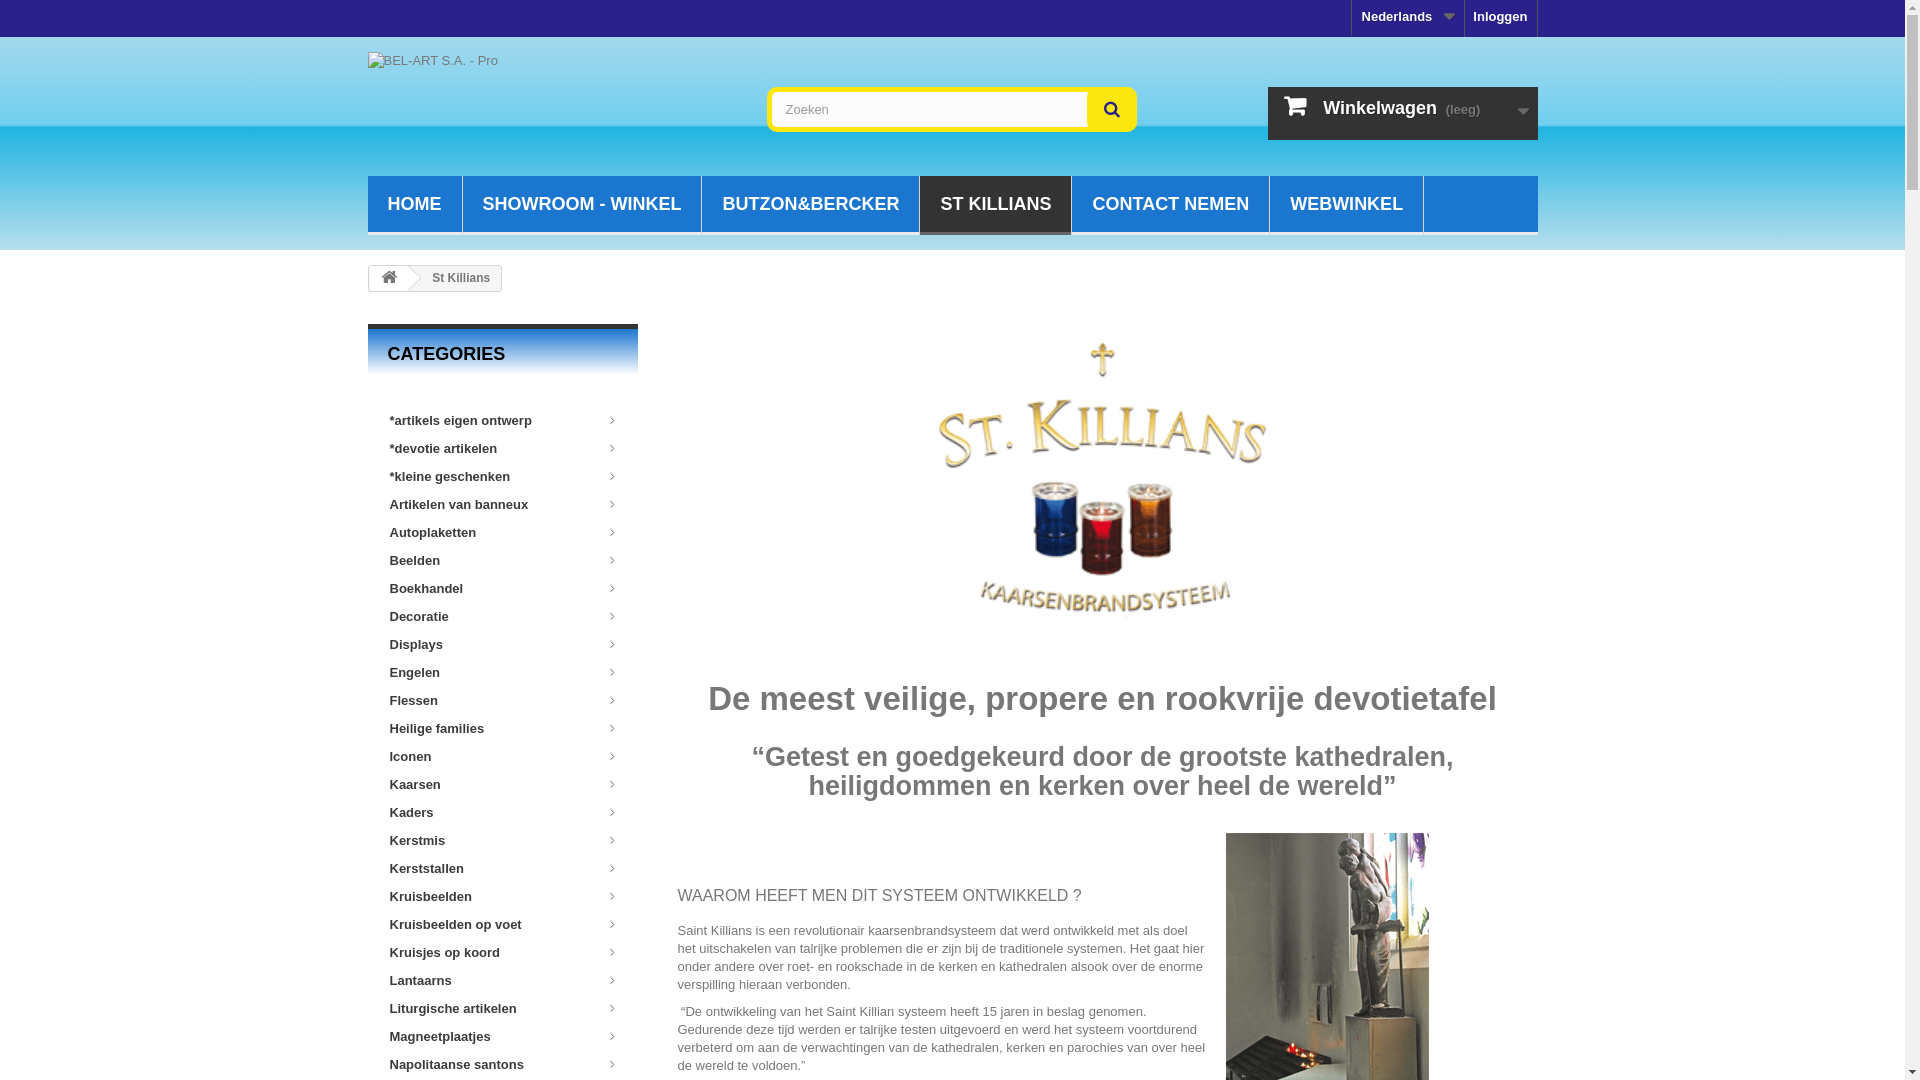  What do you see at coordinates (499, 784) in the screenshot?
I see `Kaarsen` at bounding box center [499, 784].